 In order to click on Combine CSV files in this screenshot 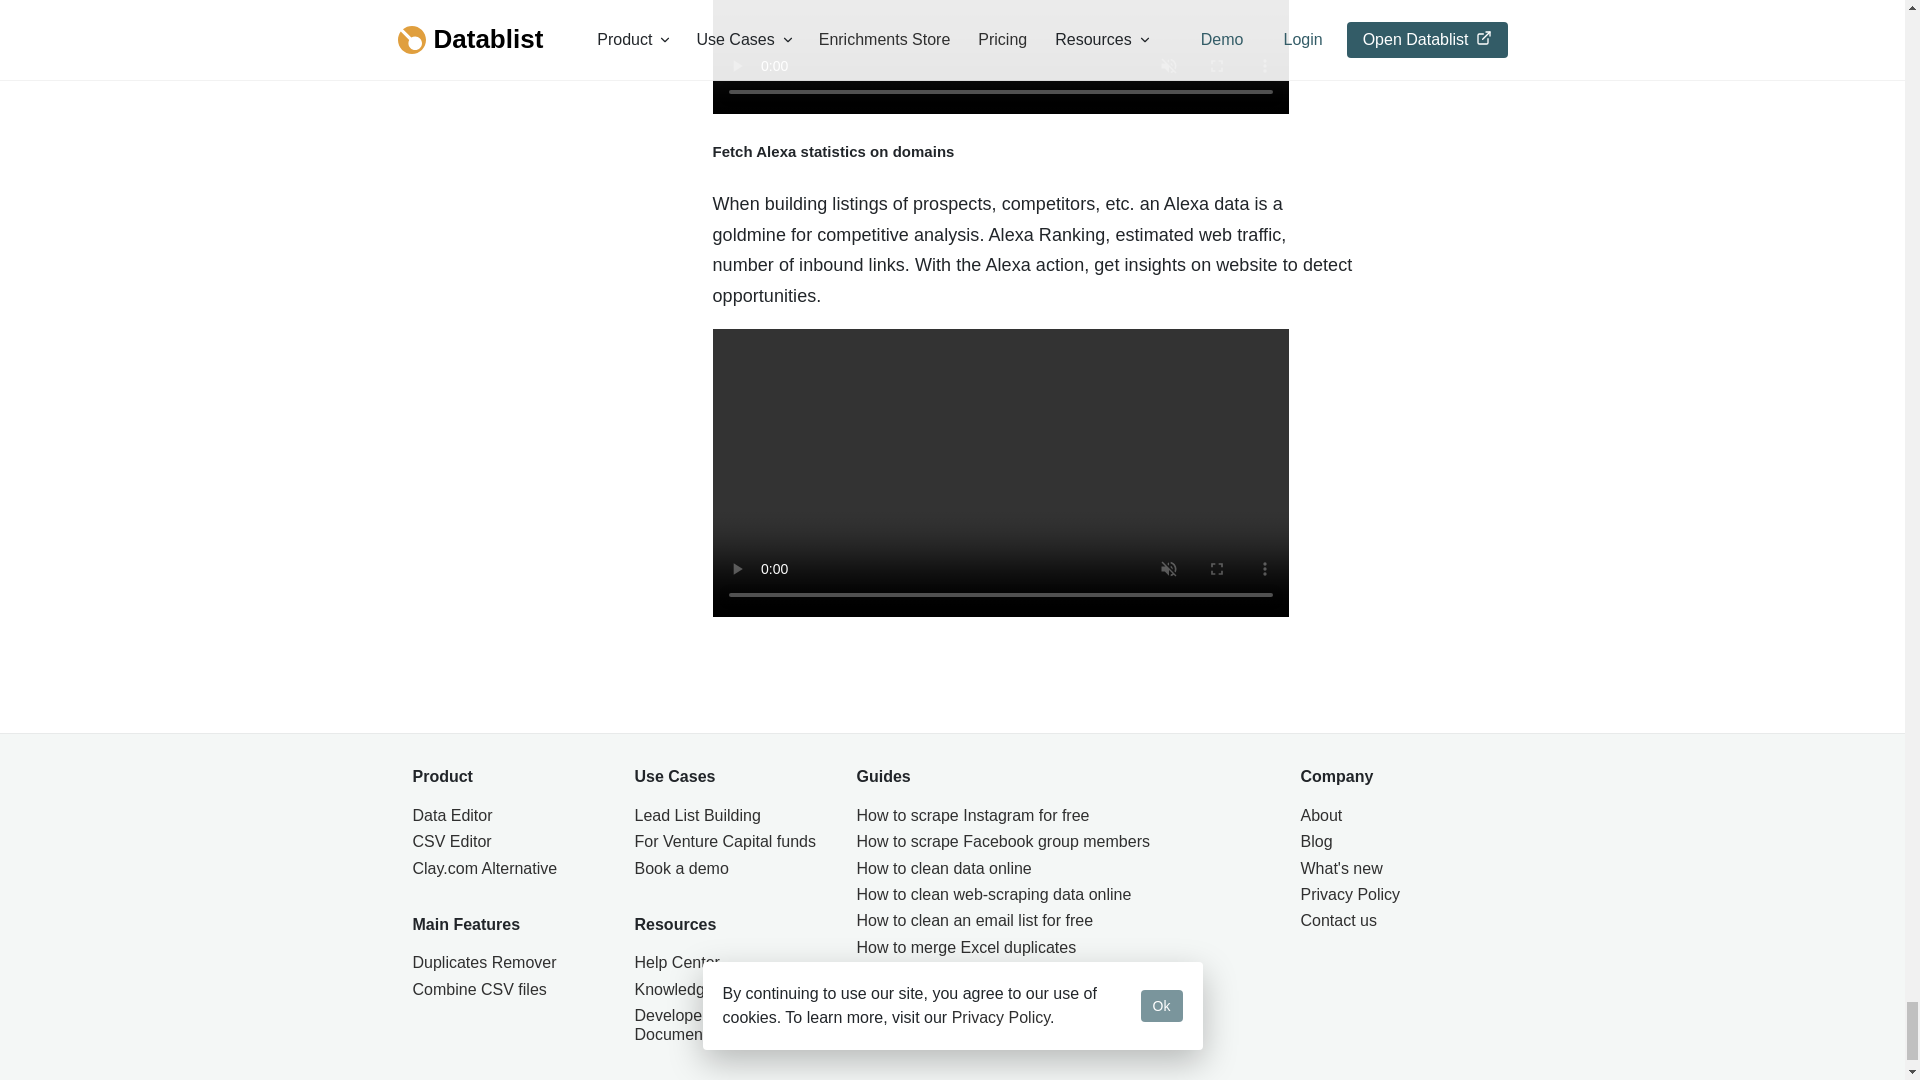, I will do `click(508, 990)`.